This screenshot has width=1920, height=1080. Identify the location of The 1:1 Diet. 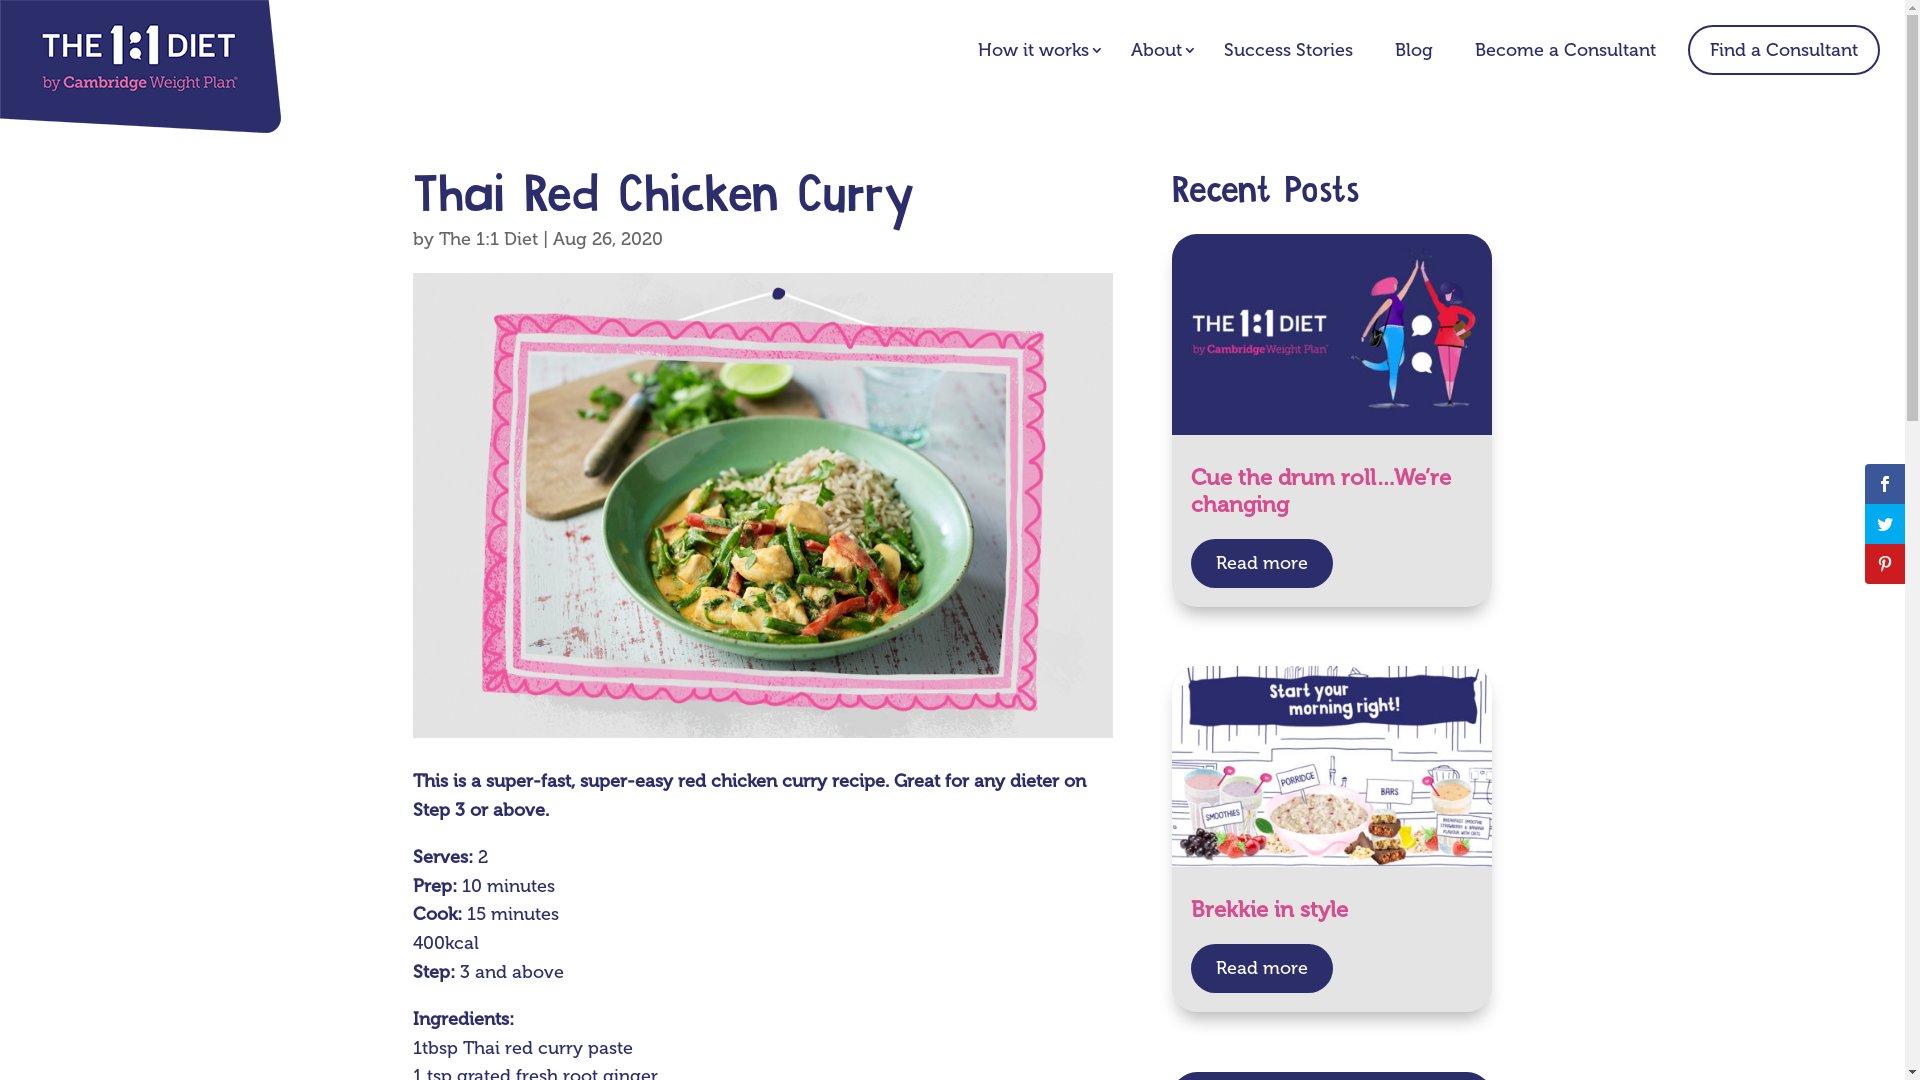
(488, 239).